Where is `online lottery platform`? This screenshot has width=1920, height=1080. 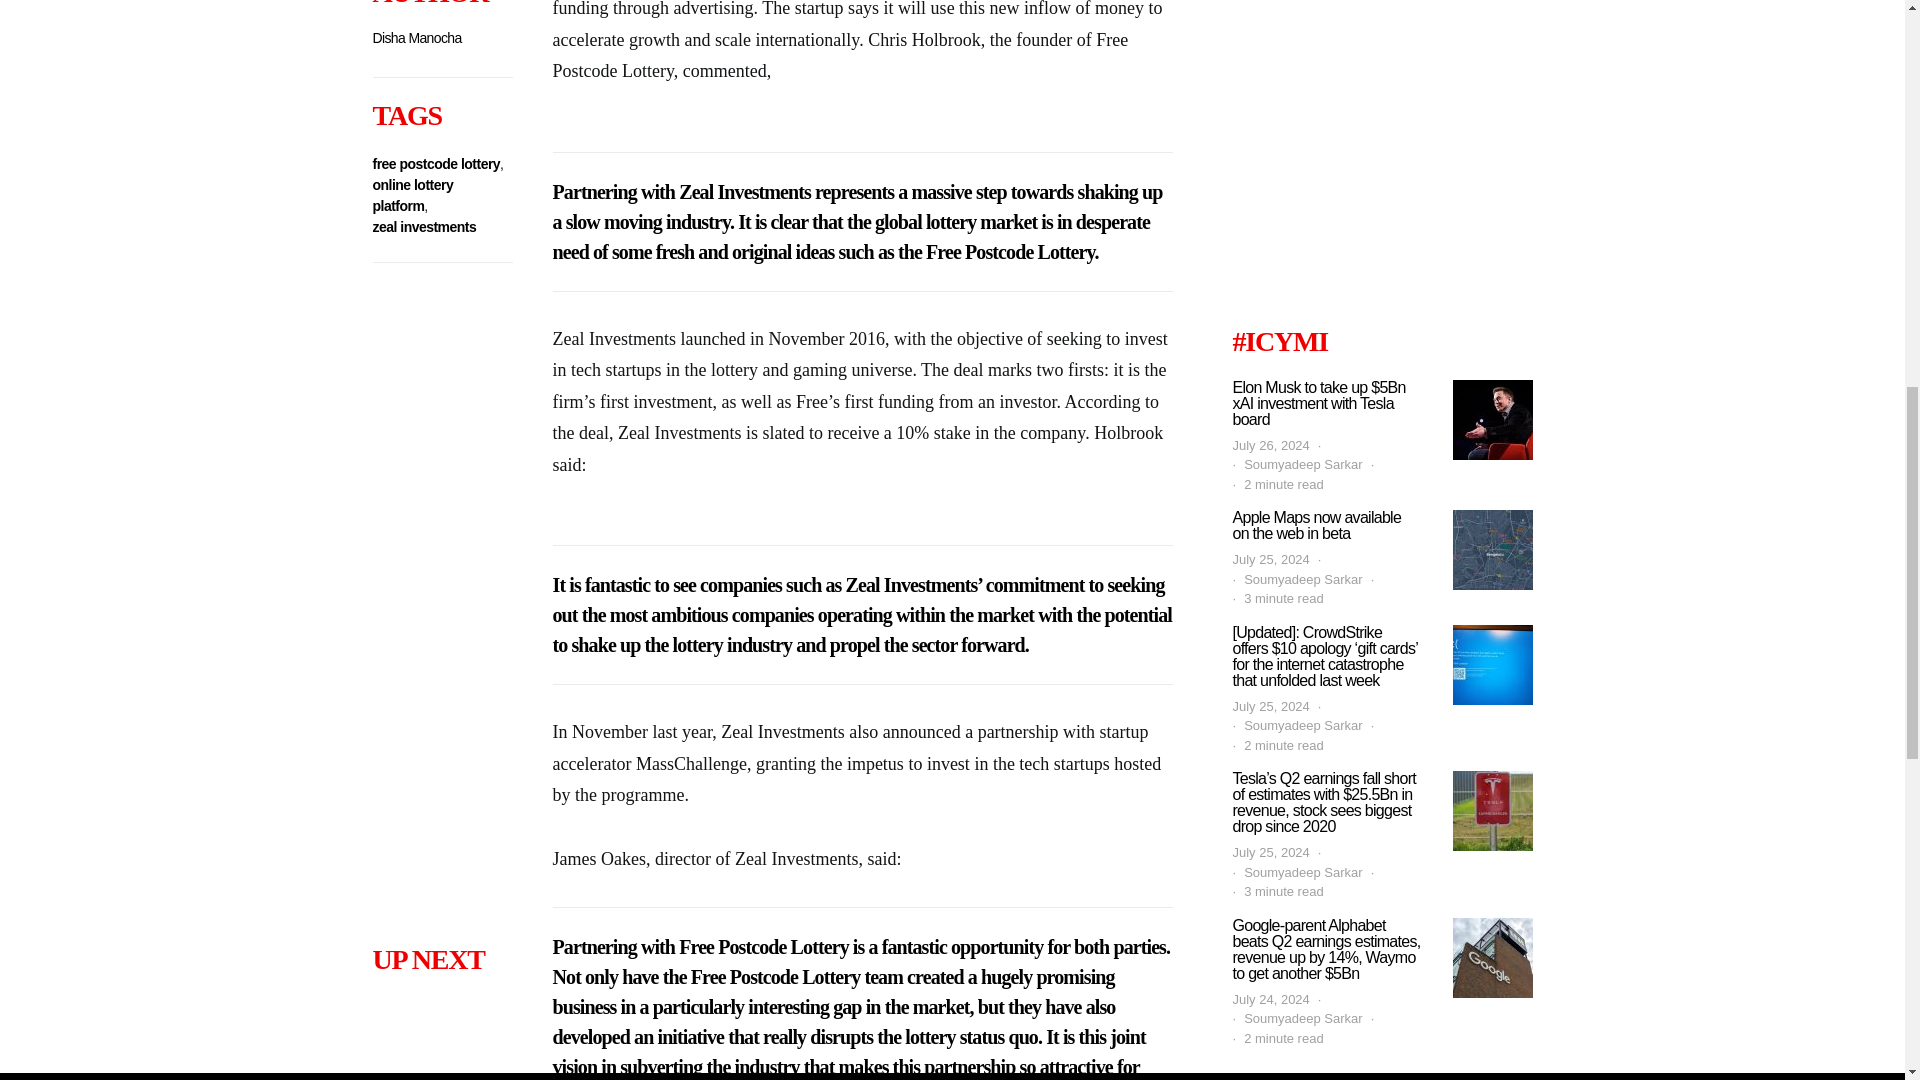
online lottery platform is located at coordinates (412, 195).